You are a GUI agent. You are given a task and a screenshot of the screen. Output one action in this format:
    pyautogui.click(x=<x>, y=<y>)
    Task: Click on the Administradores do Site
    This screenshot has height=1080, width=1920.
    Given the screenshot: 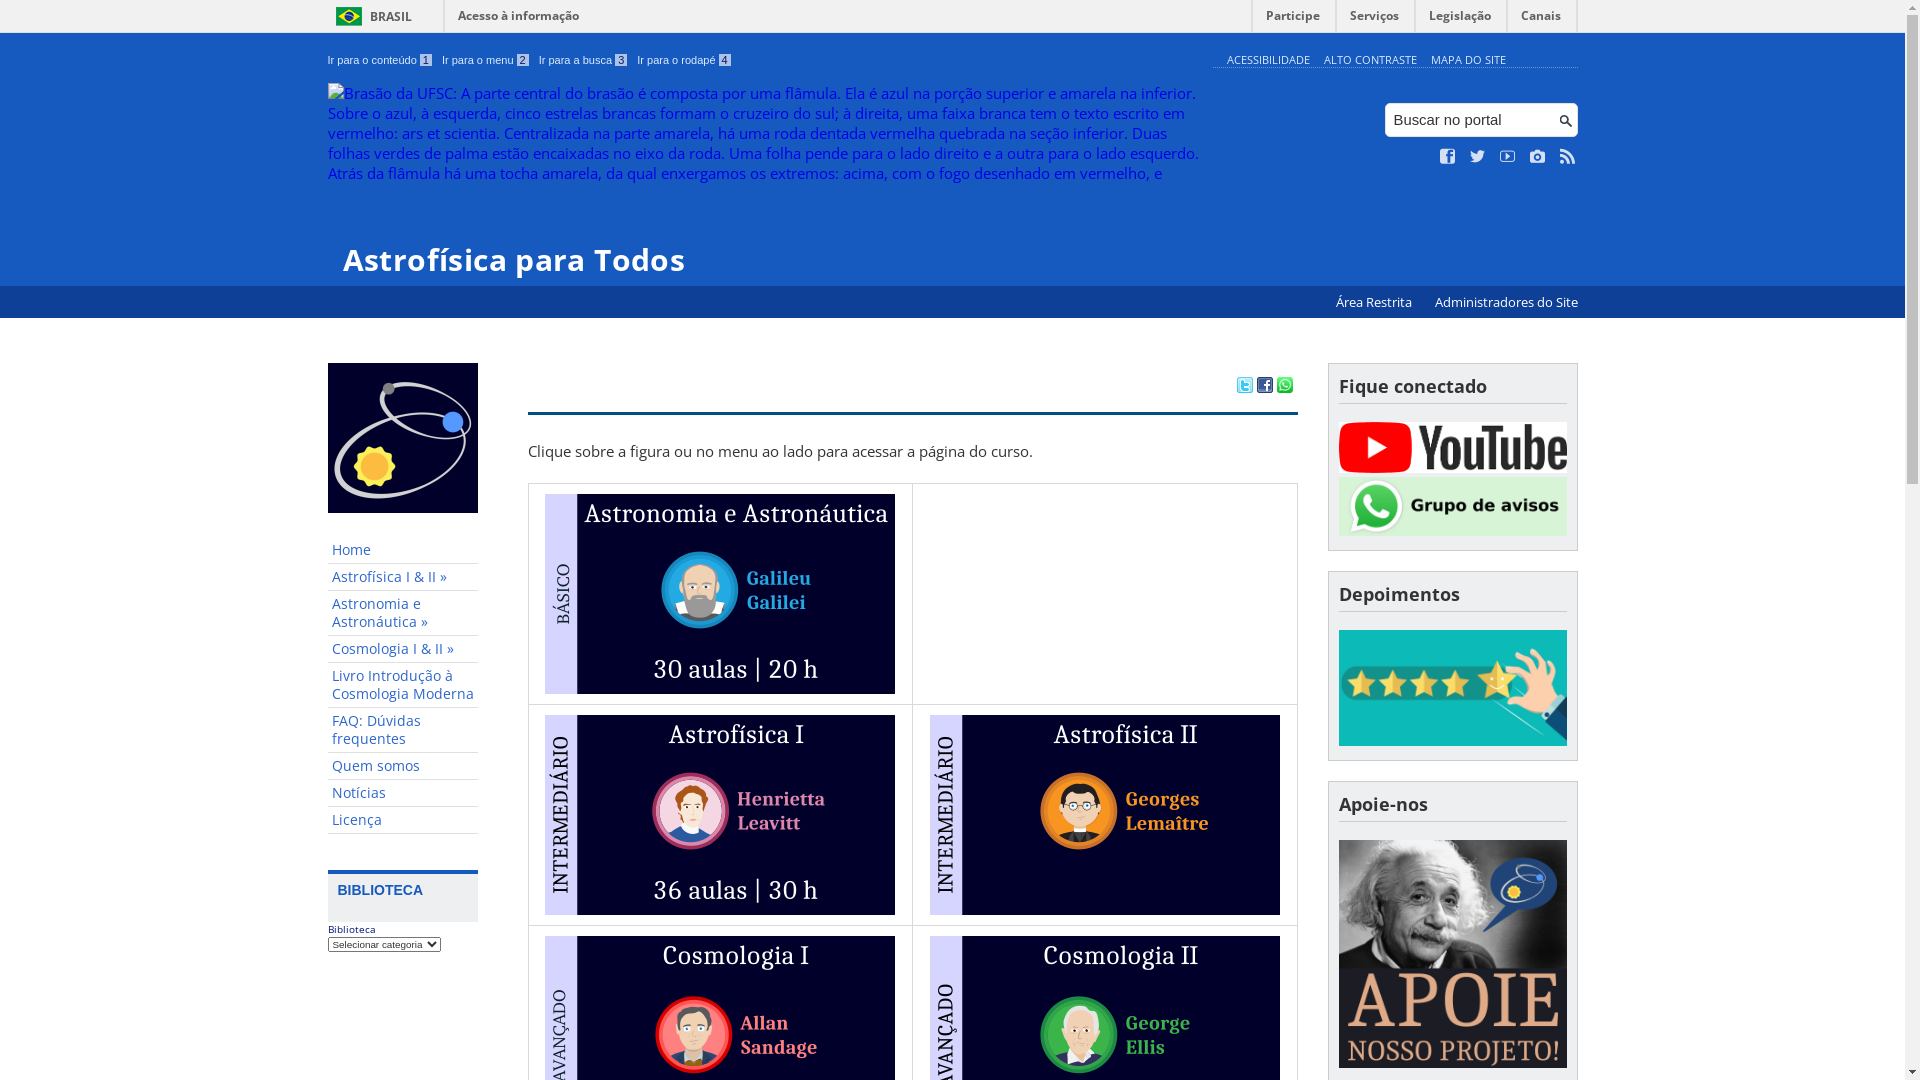 What is the action you would take?
    pyautogui.click(x=1506, y=302)
    